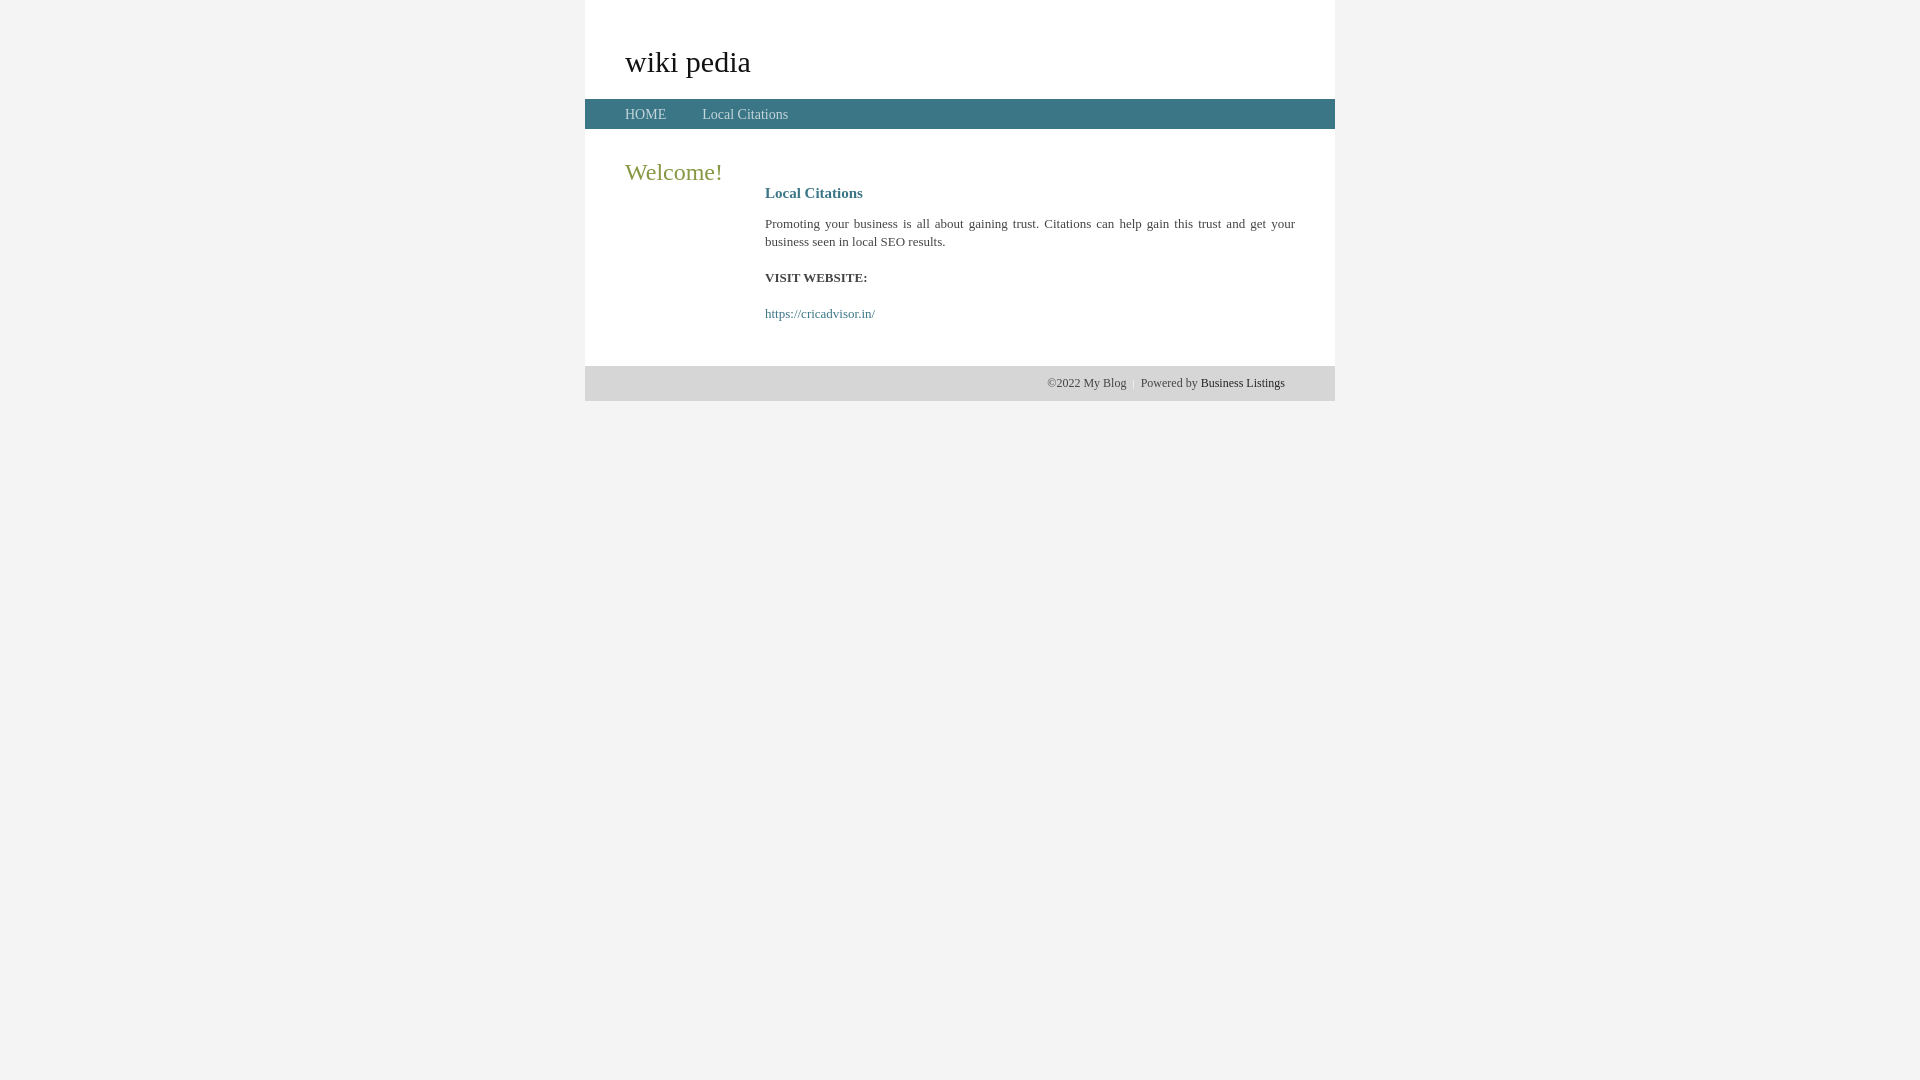  What do you see at coordinates (688, 61) in the screenshot?
I see `wiki pedia` at bounding box center [688, 61].